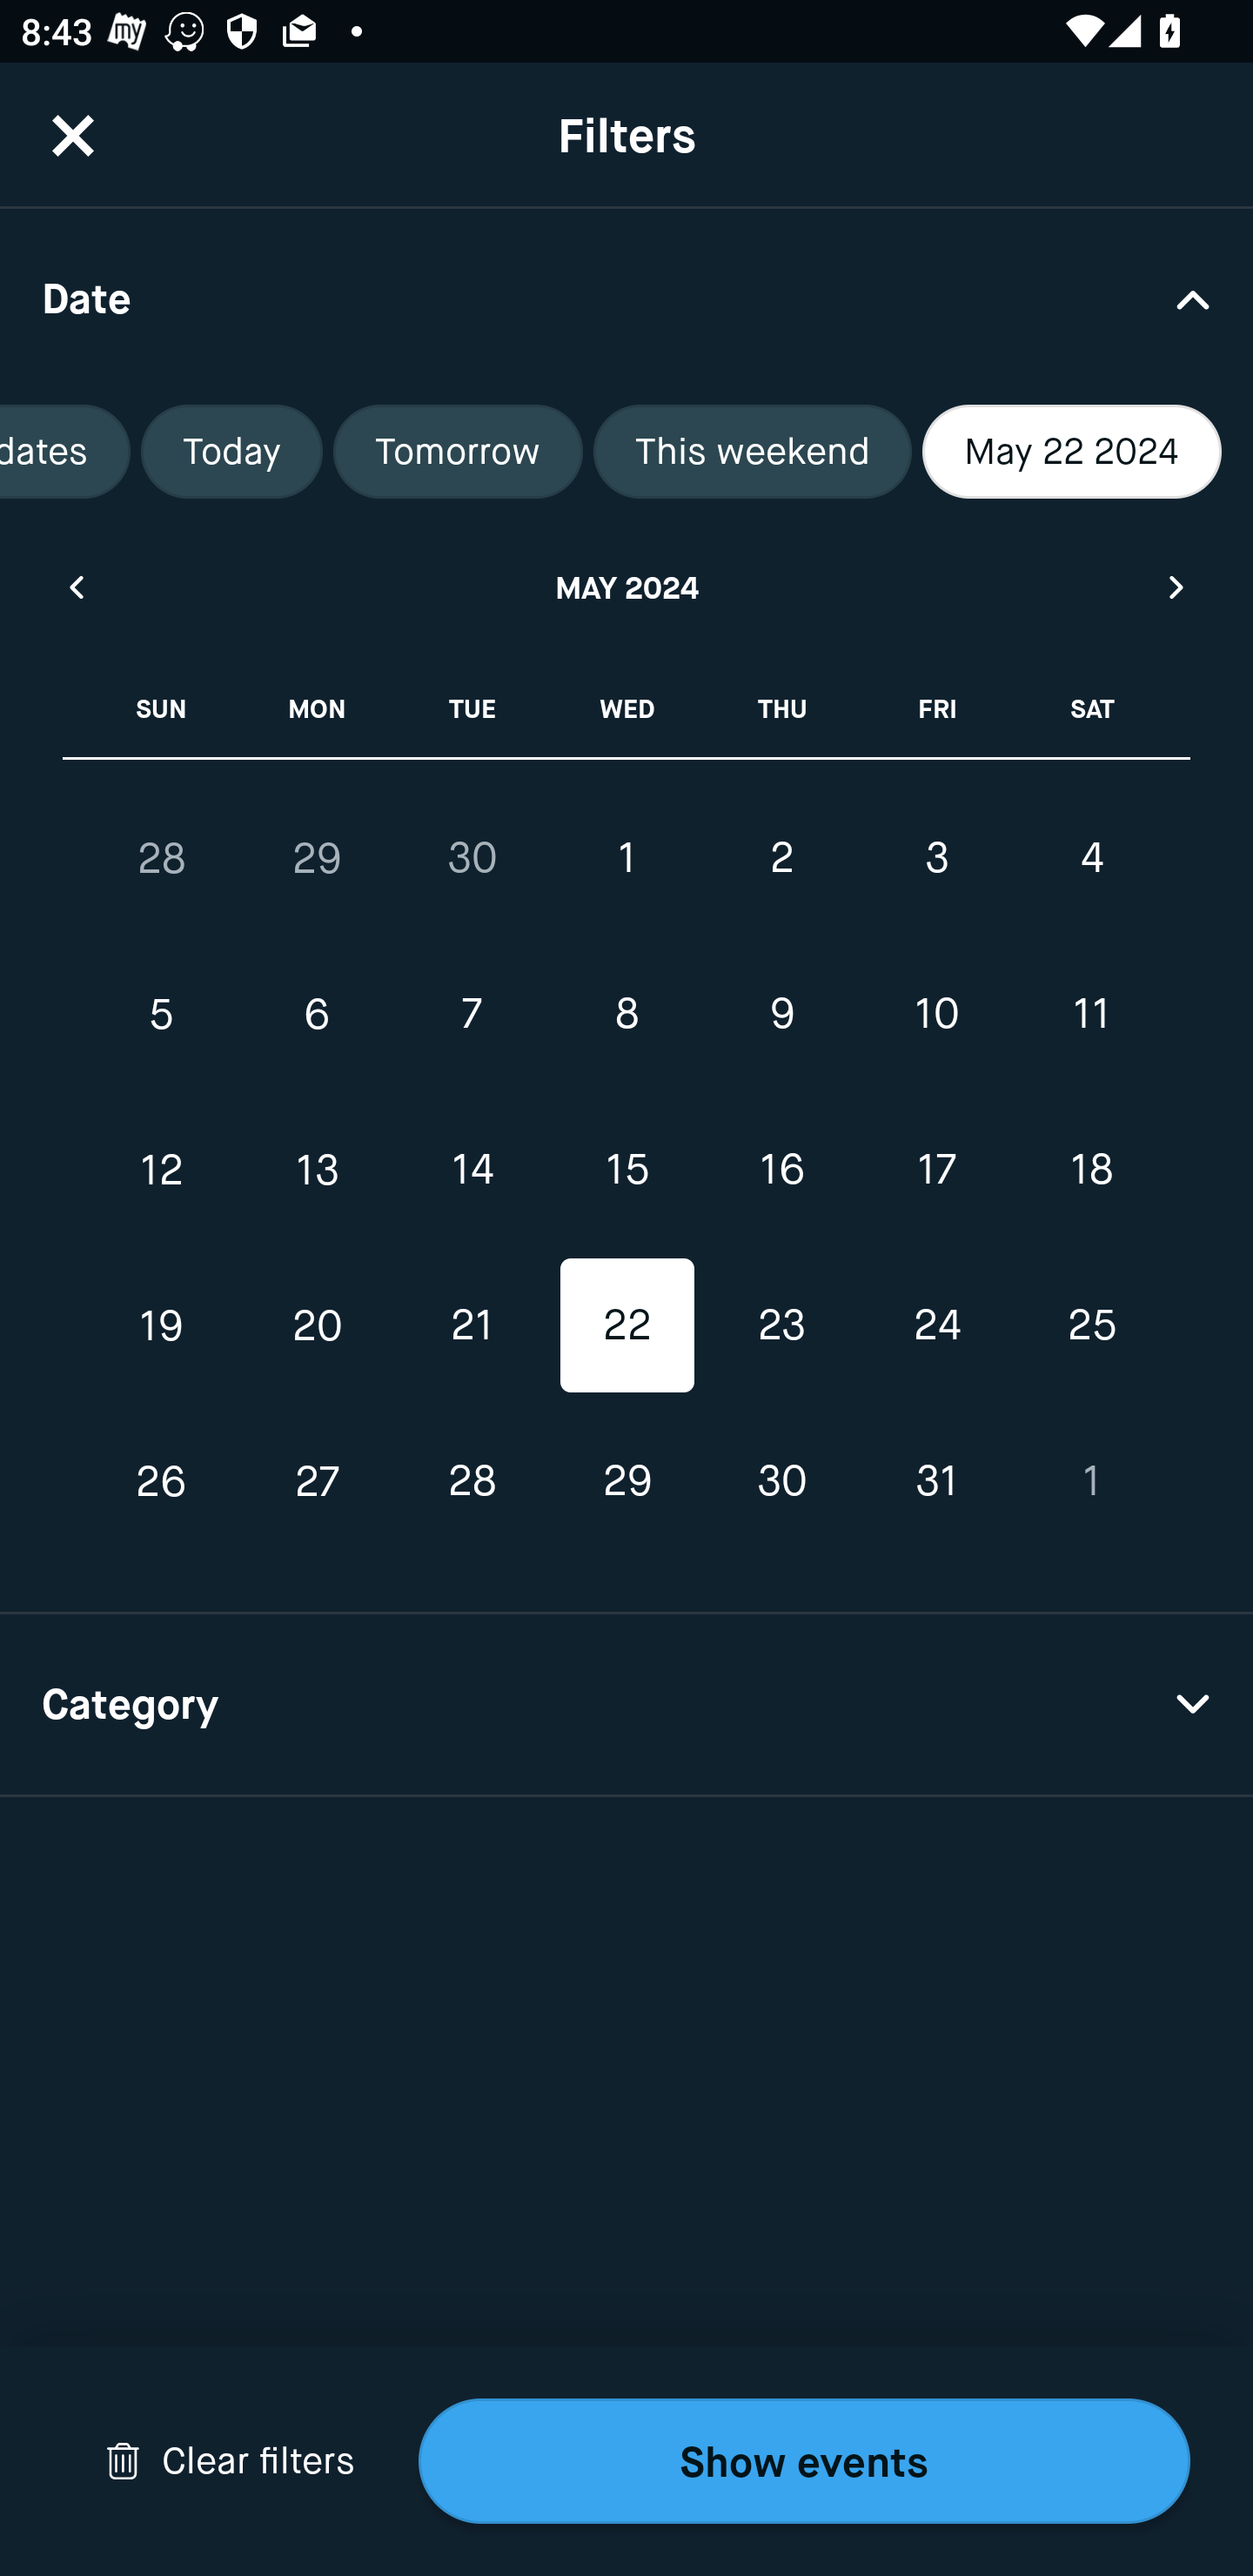 The width and height of the screenshot is (1253, 2576). Describe the element at coordinates (472, 1481) in the screenshot. I see `28` at that location.